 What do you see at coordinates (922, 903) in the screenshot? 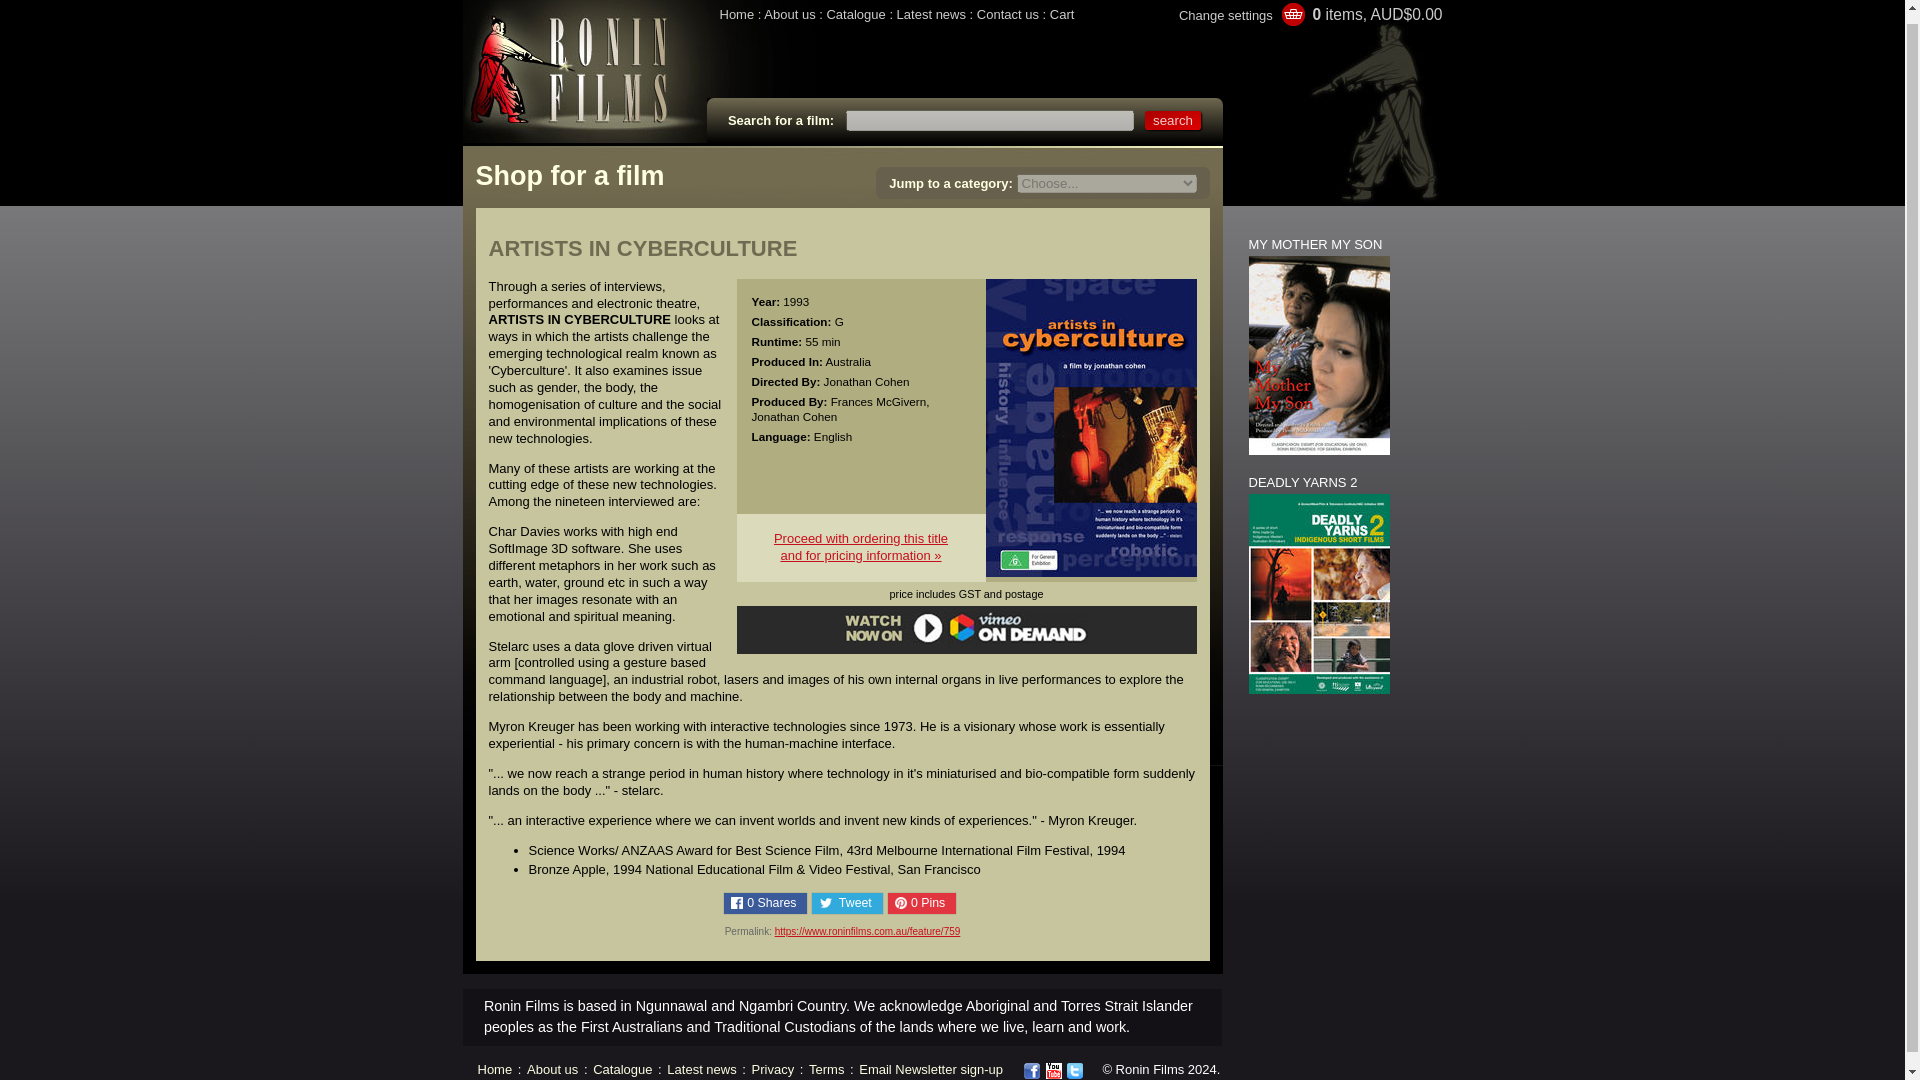
I see `Pin on Pinterest` at bounding box center [922, 903].